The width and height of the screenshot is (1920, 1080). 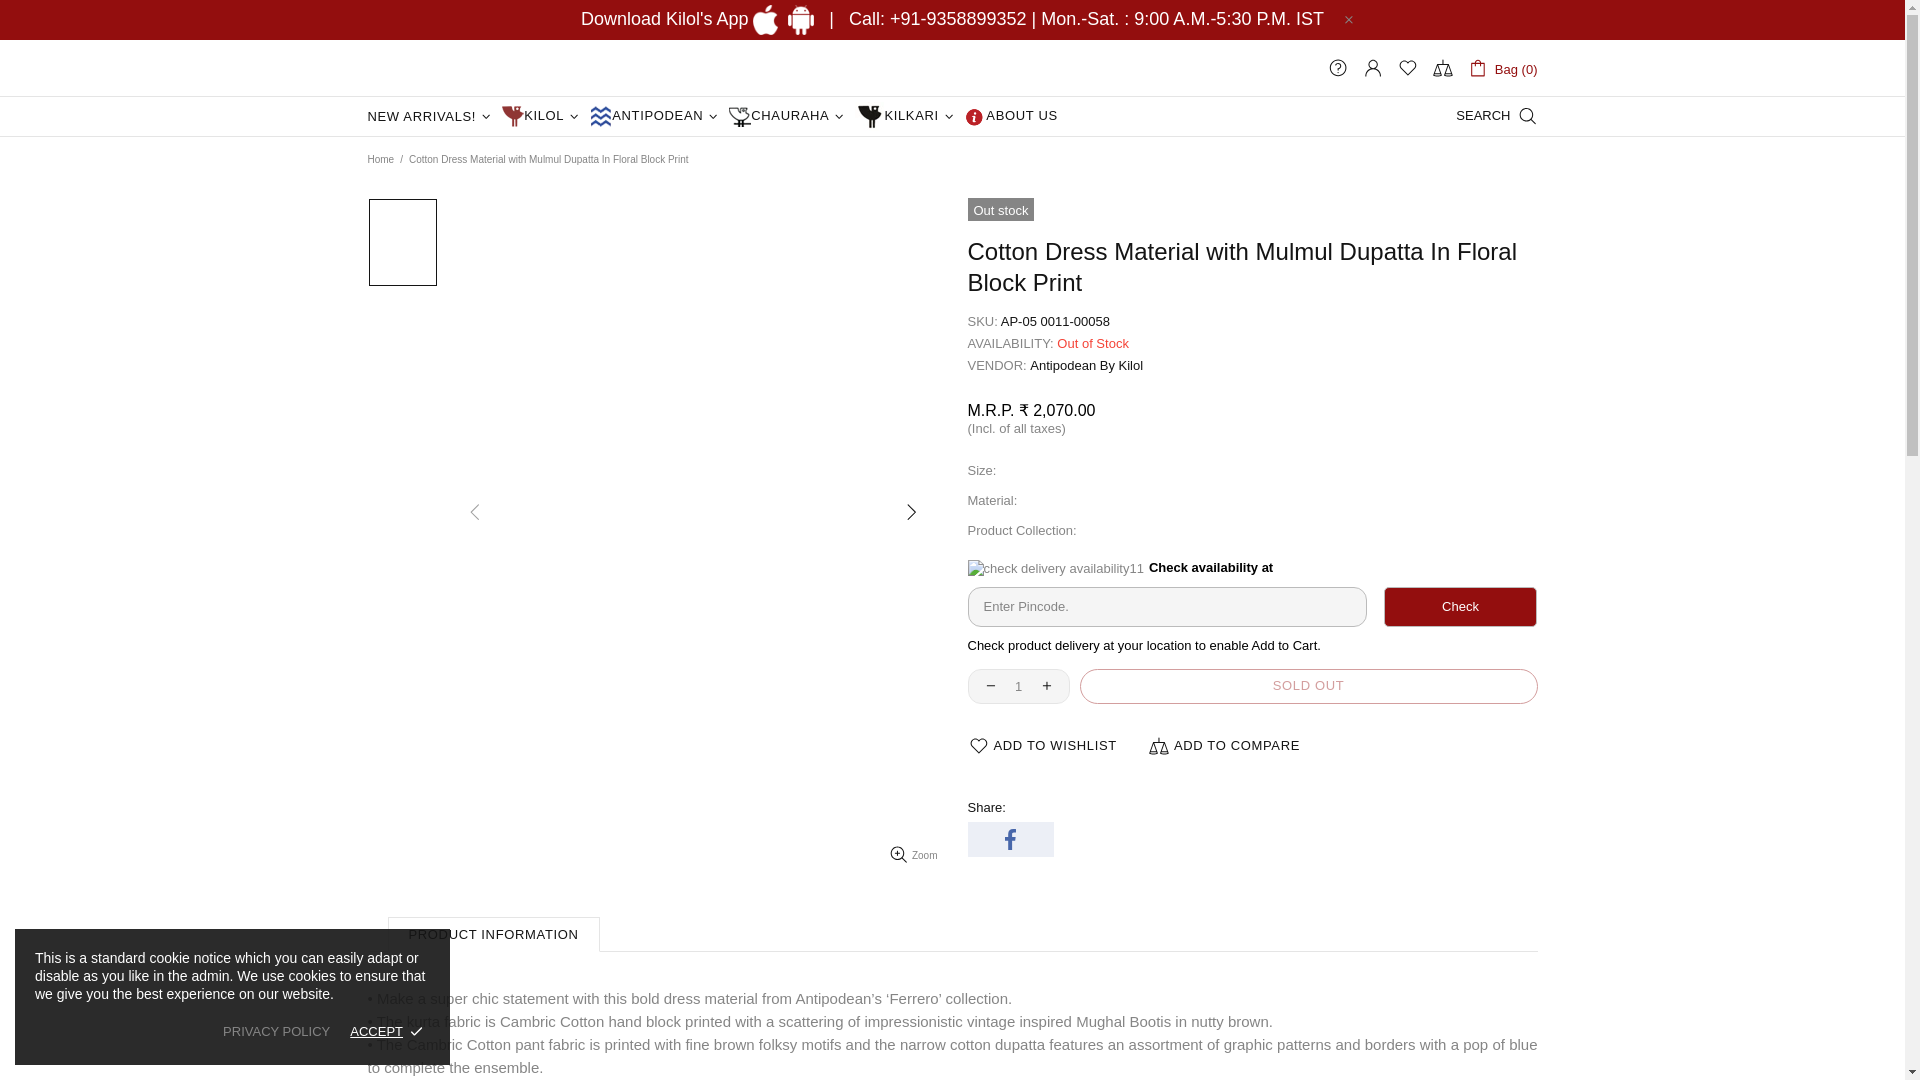 What do you see at coordinates (543, 117) in the screenshot?
I see `KILOL` at bounding box center [543, 117].